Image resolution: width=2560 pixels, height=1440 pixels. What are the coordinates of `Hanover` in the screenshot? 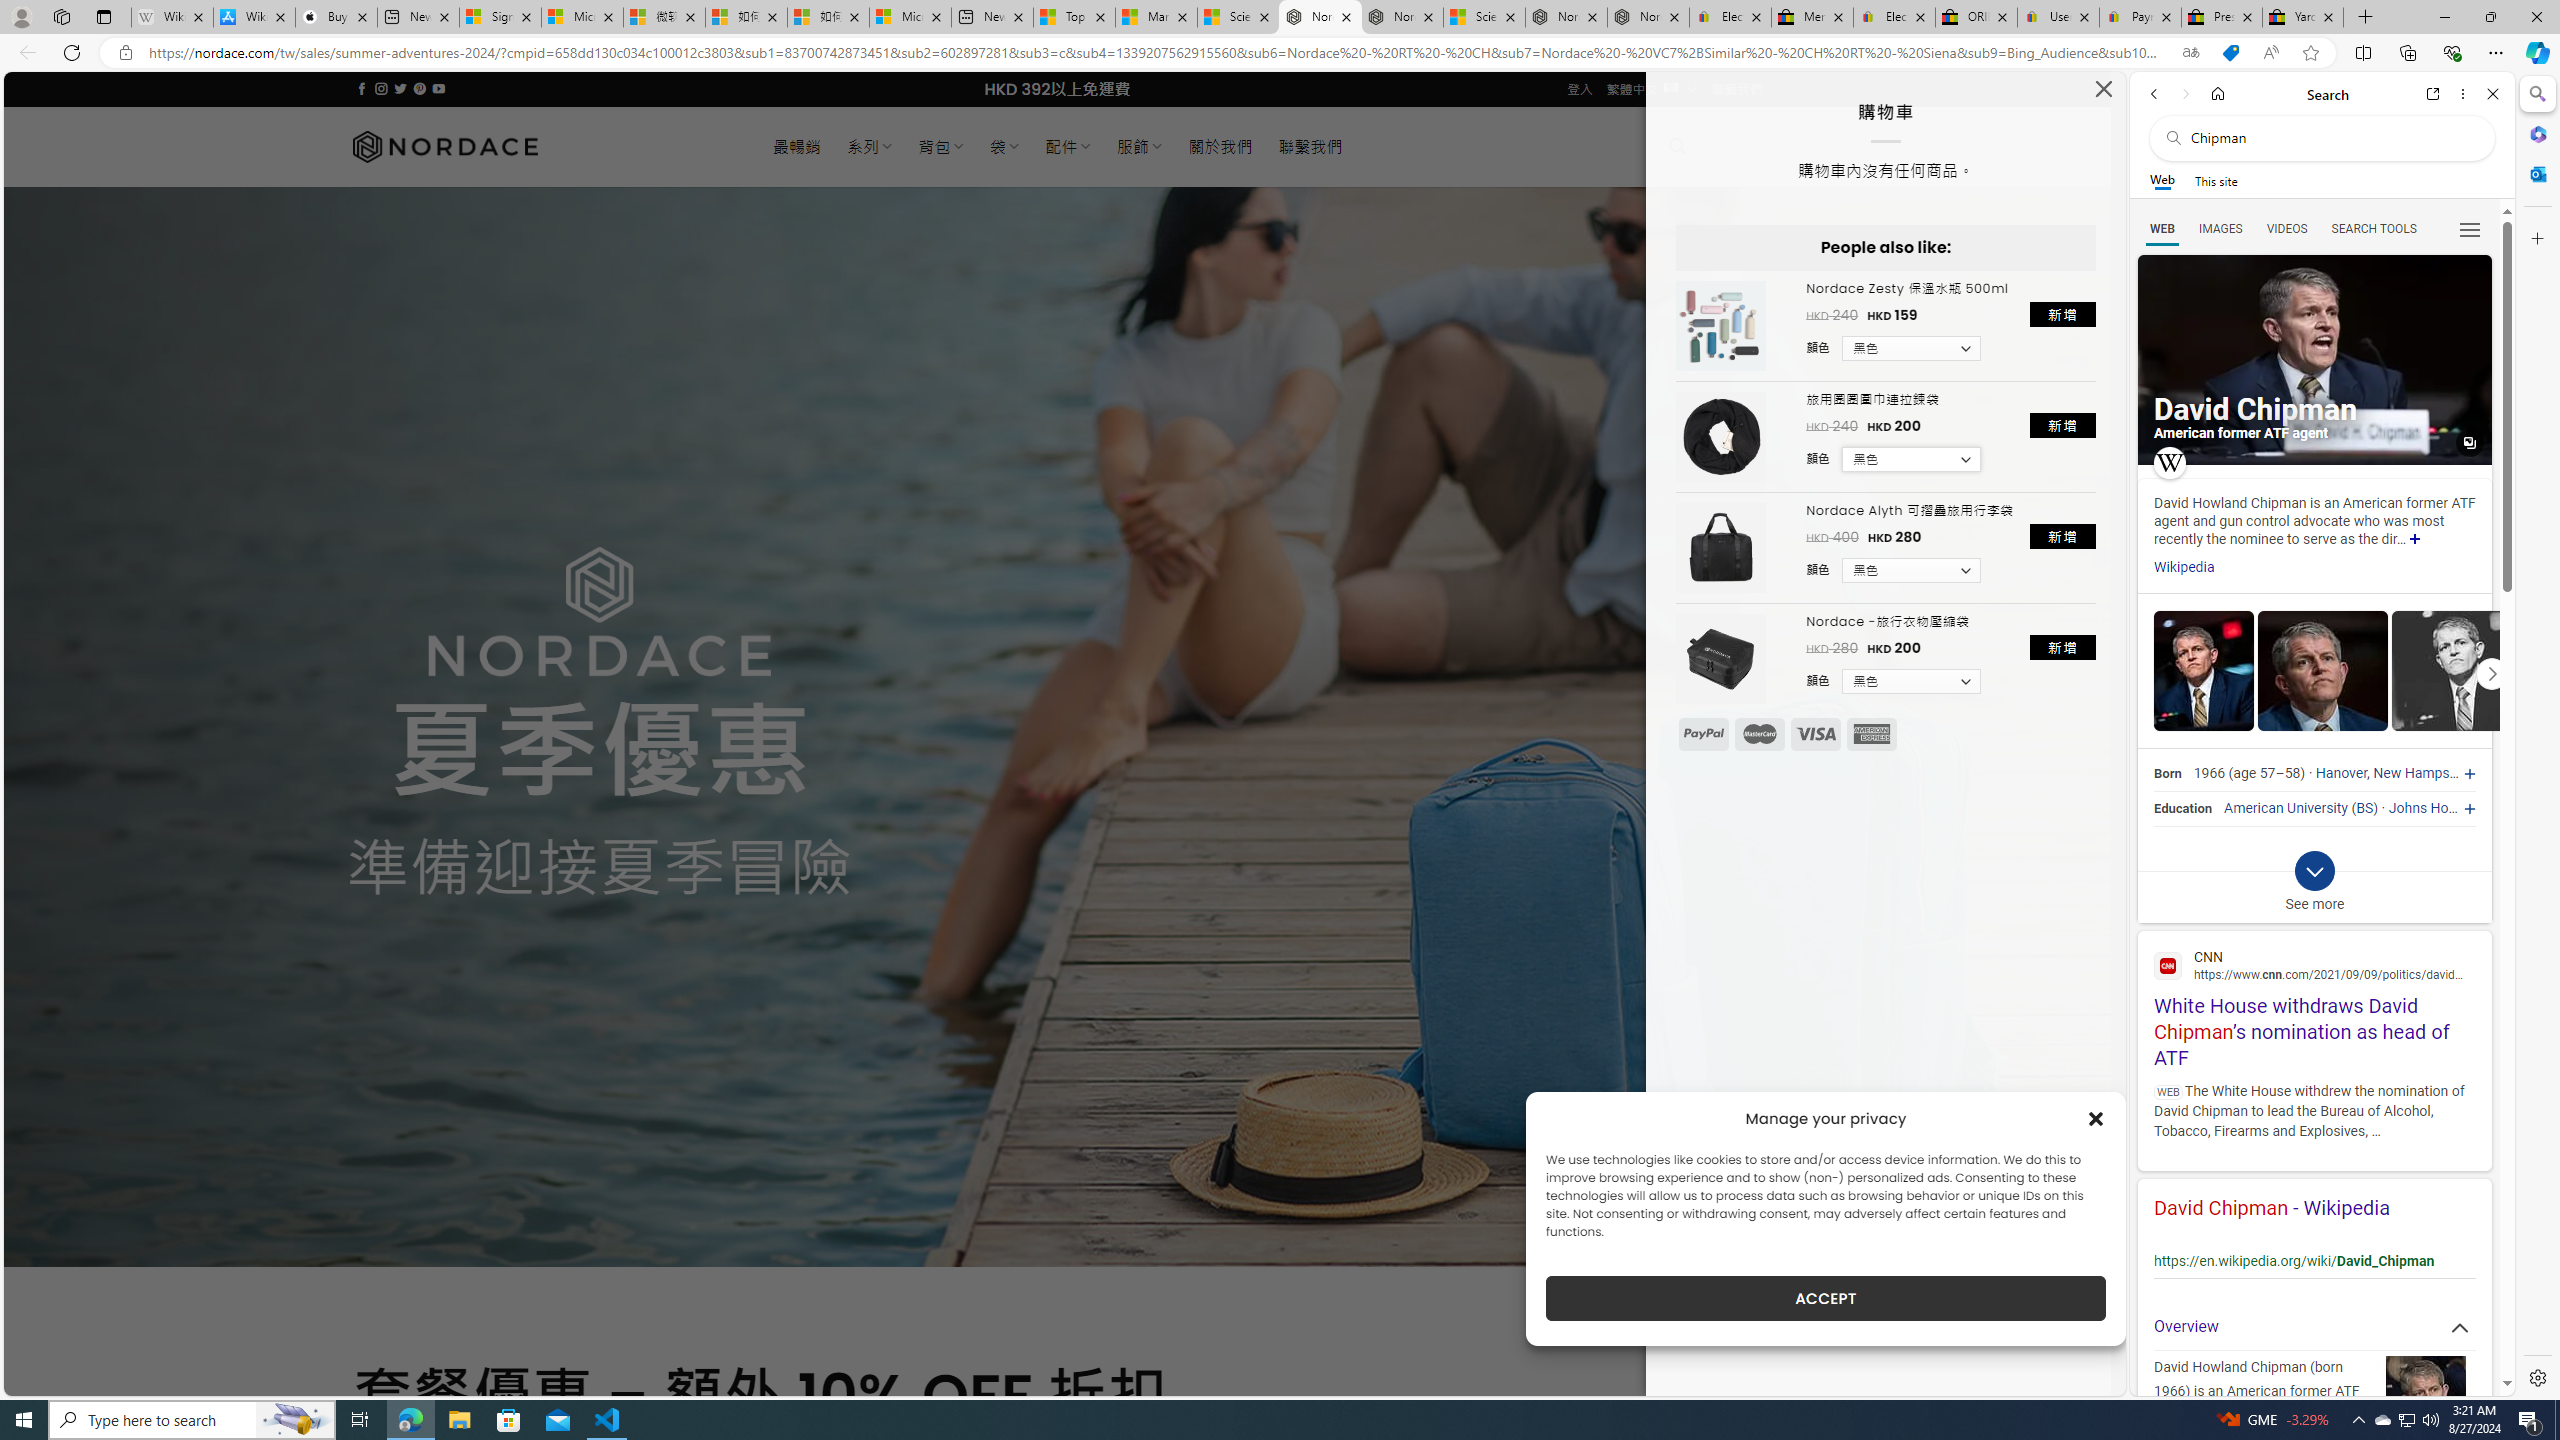 It's located at (2341, 774).